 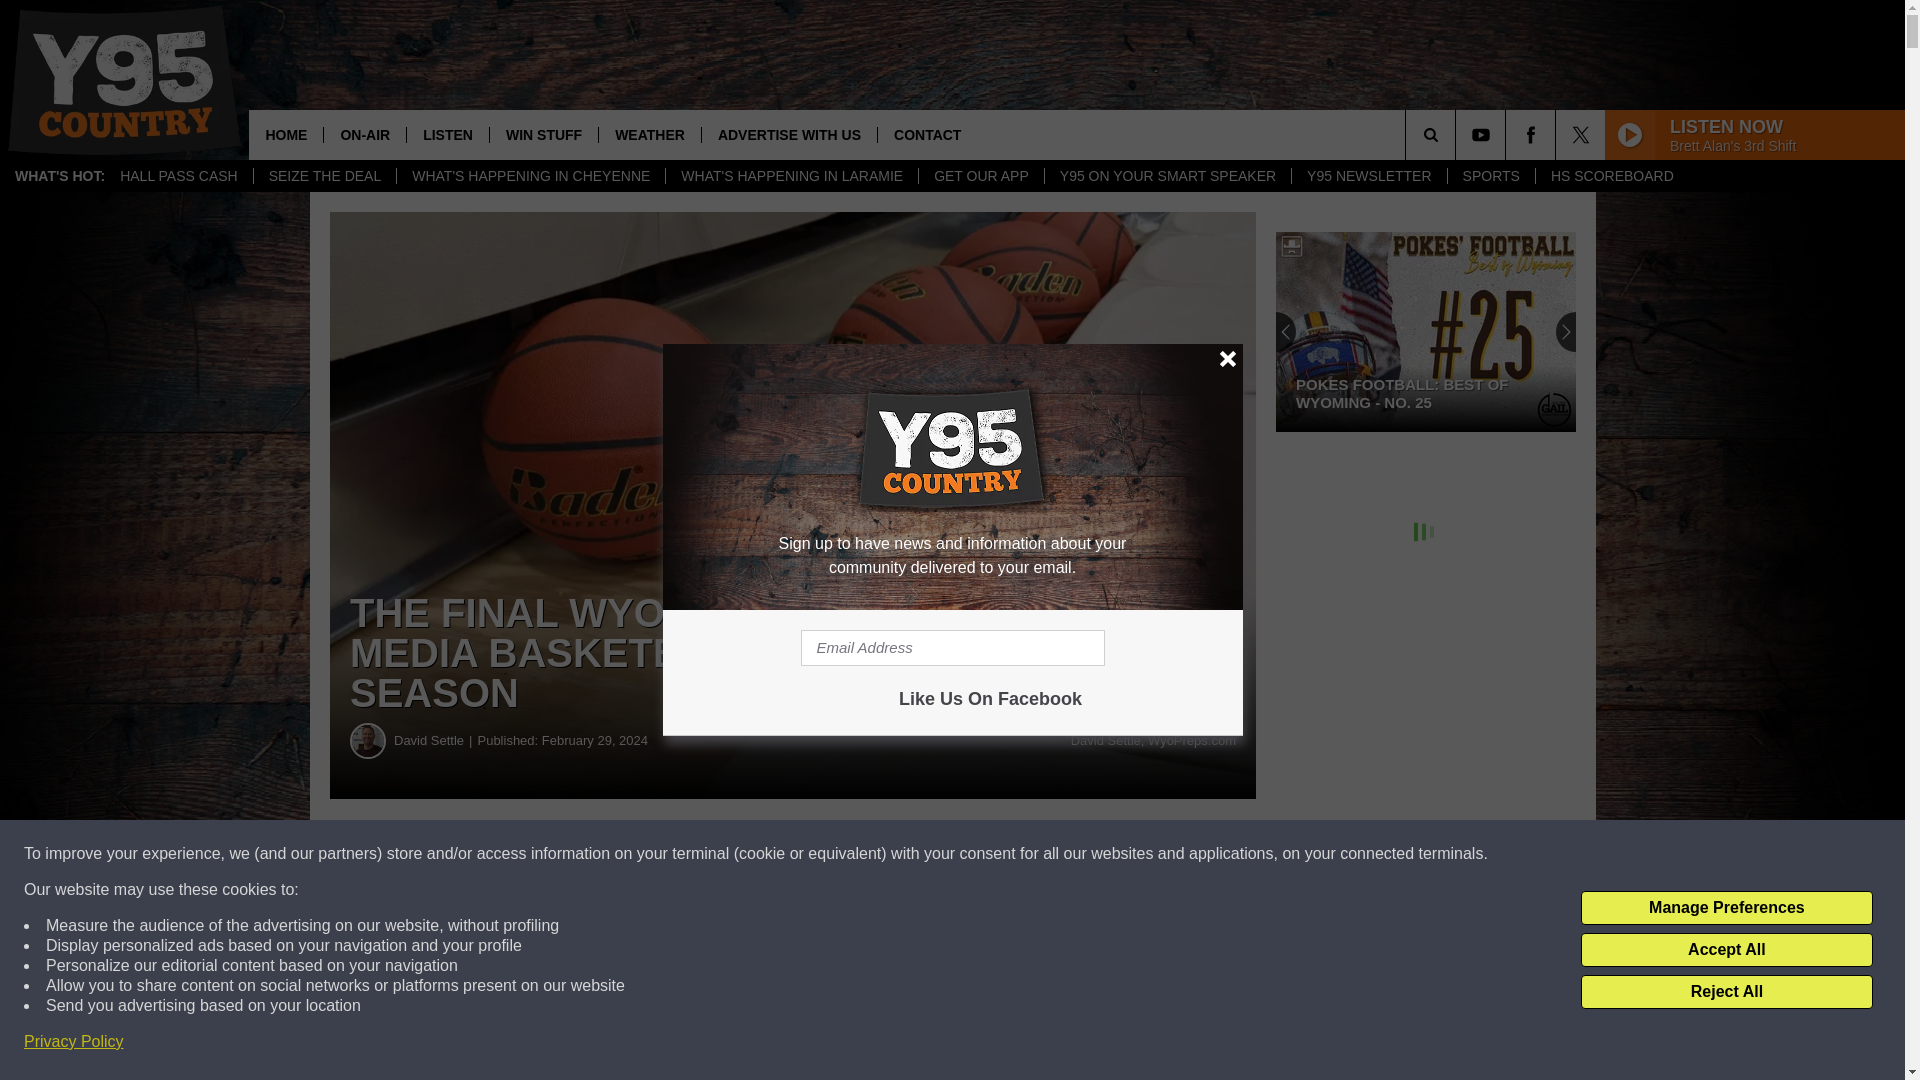 I want to click on Email Address, so click(x=952, y=648).